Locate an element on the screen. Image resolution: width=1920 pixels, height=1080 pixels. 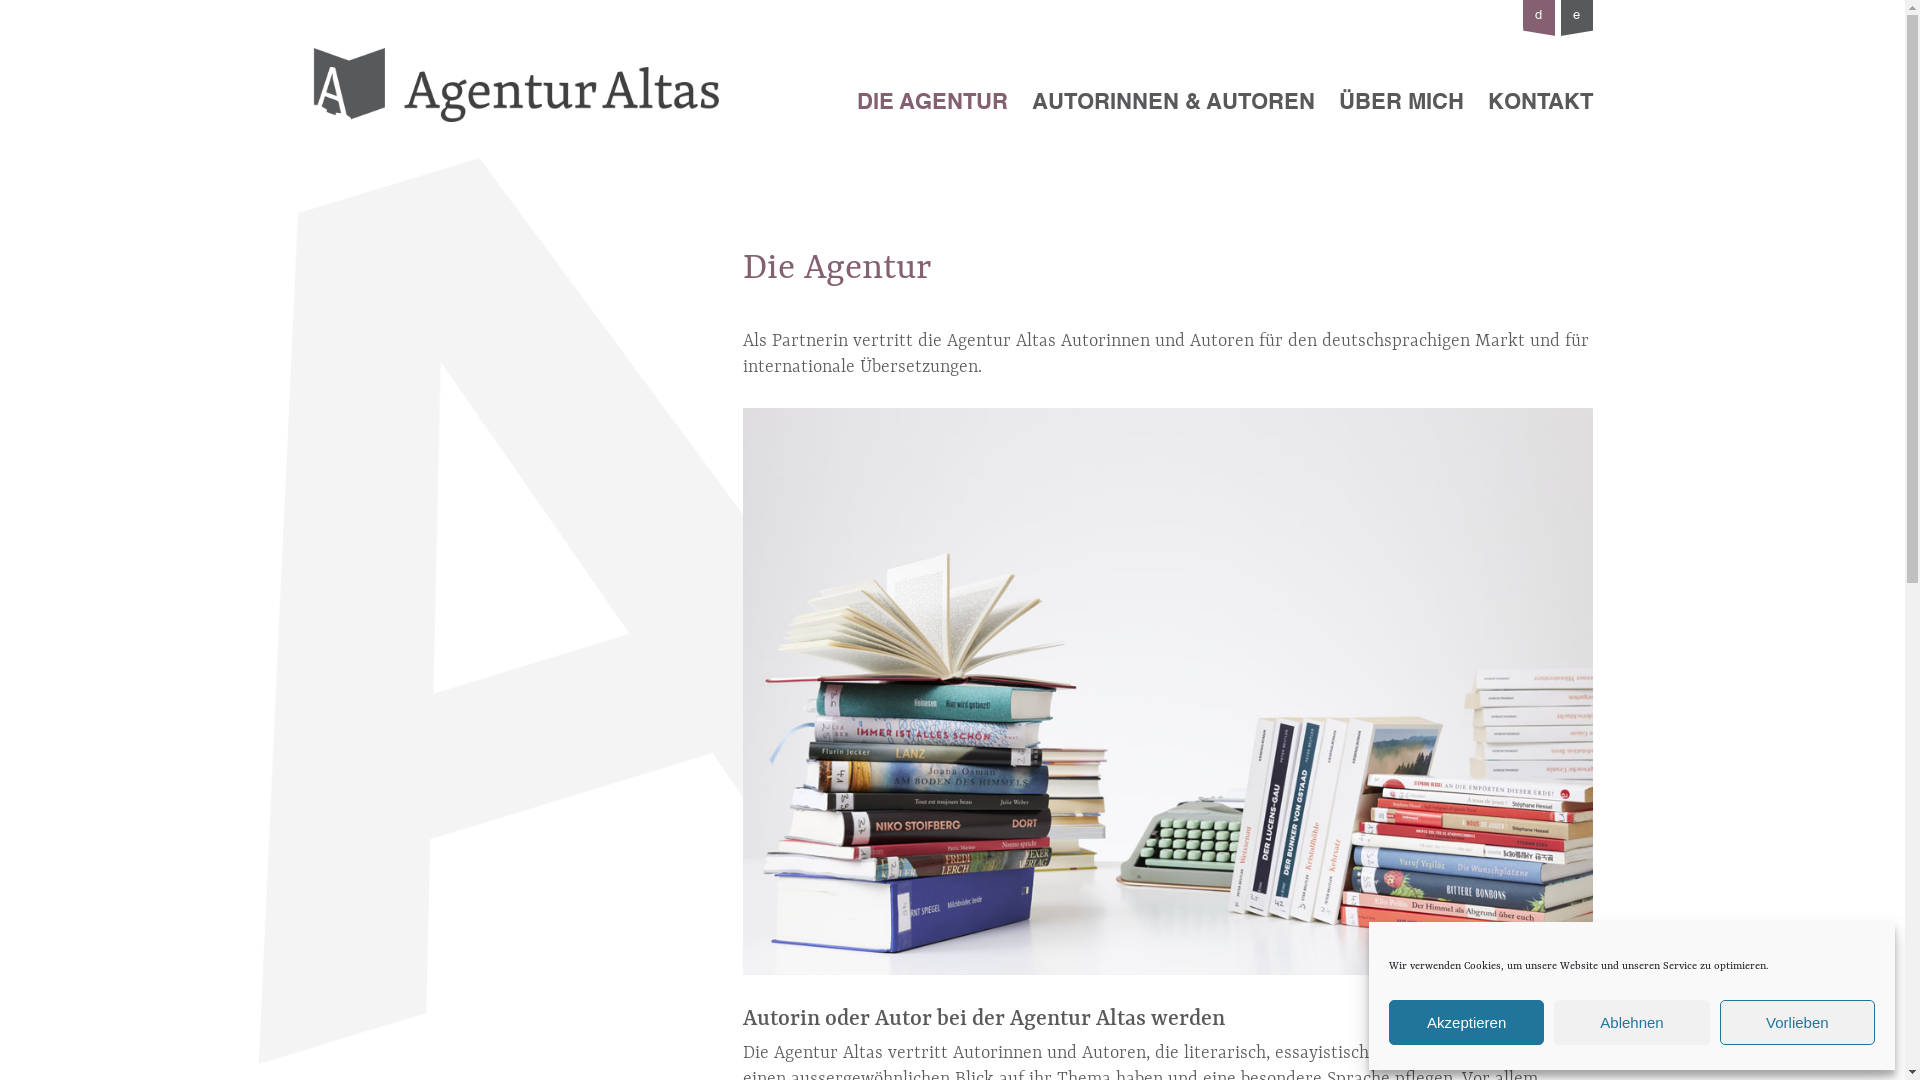
Akzeptieren is located at coordinates (1466, 1022).